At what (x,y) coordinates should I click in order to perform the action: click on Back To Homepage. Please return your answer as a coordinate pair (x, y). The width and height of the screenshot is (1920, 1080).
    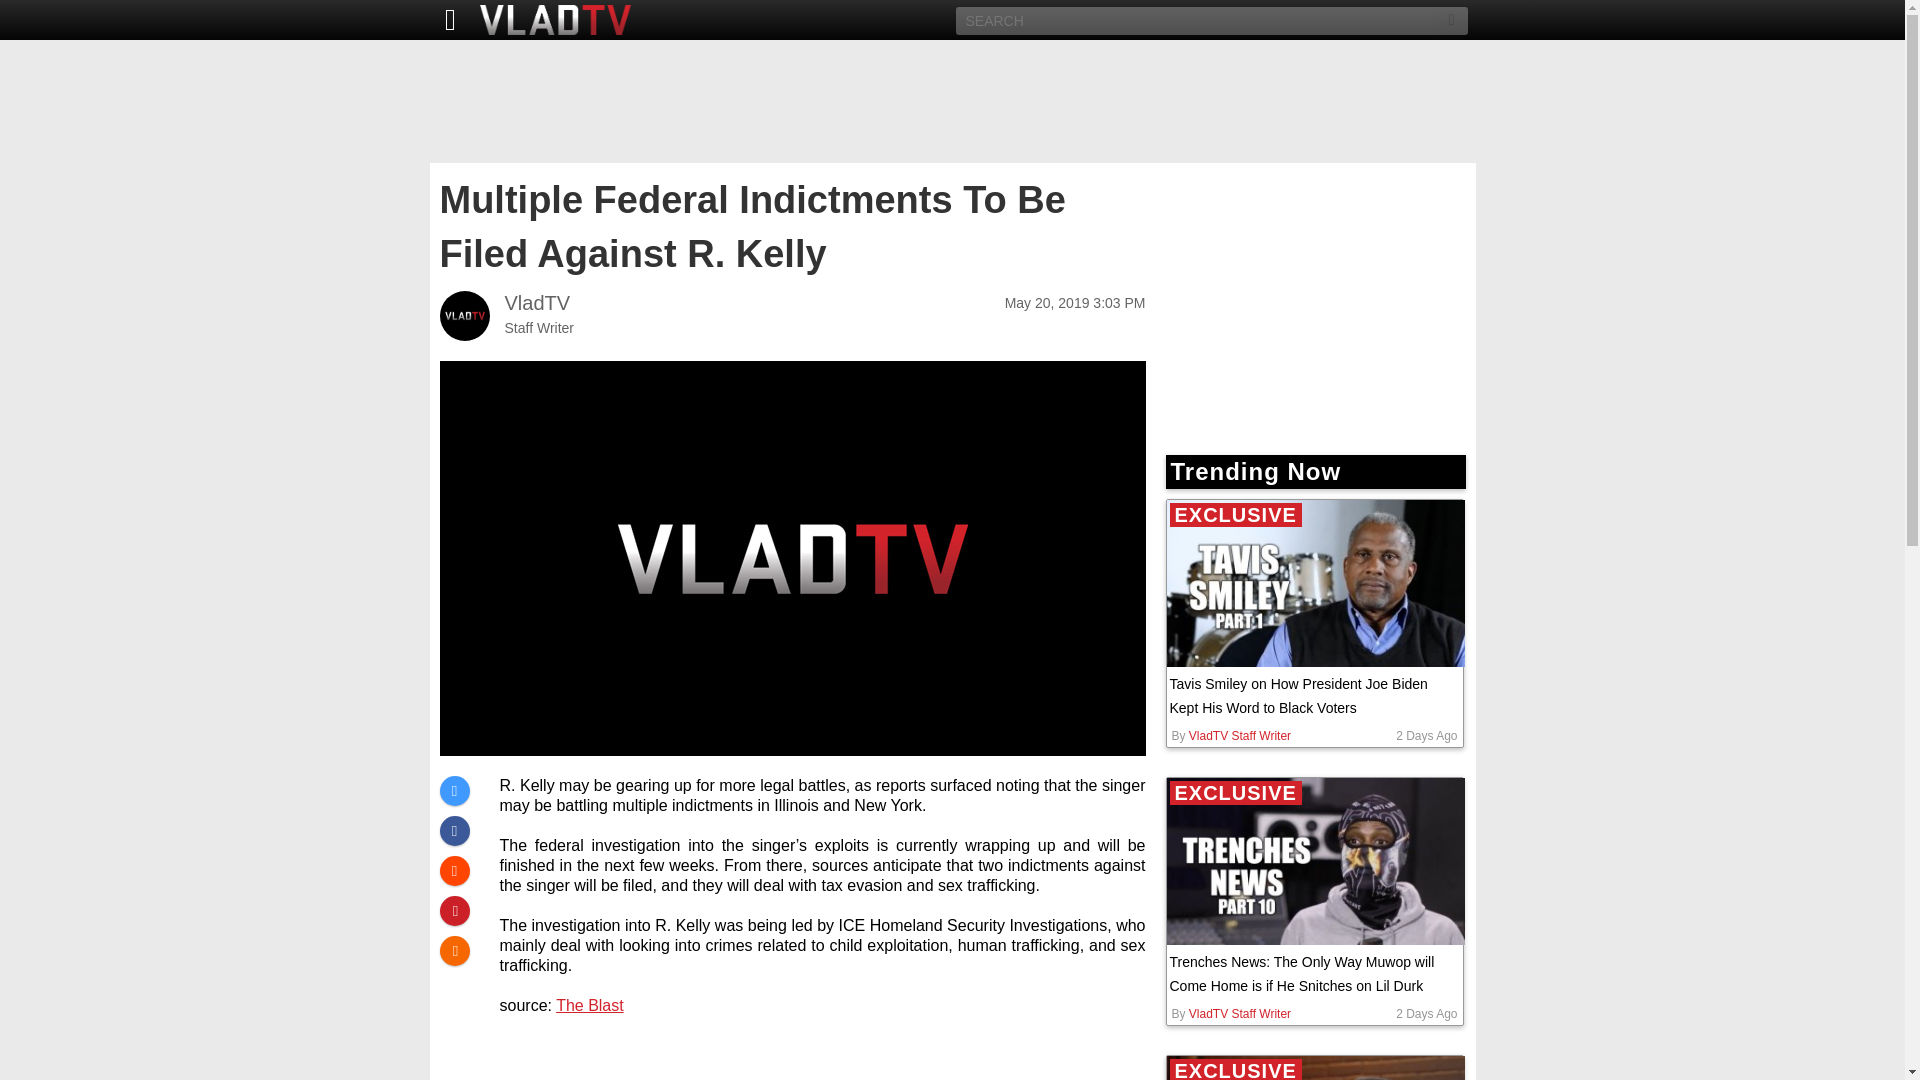
    Looking at the image, I should click on (445, 20).